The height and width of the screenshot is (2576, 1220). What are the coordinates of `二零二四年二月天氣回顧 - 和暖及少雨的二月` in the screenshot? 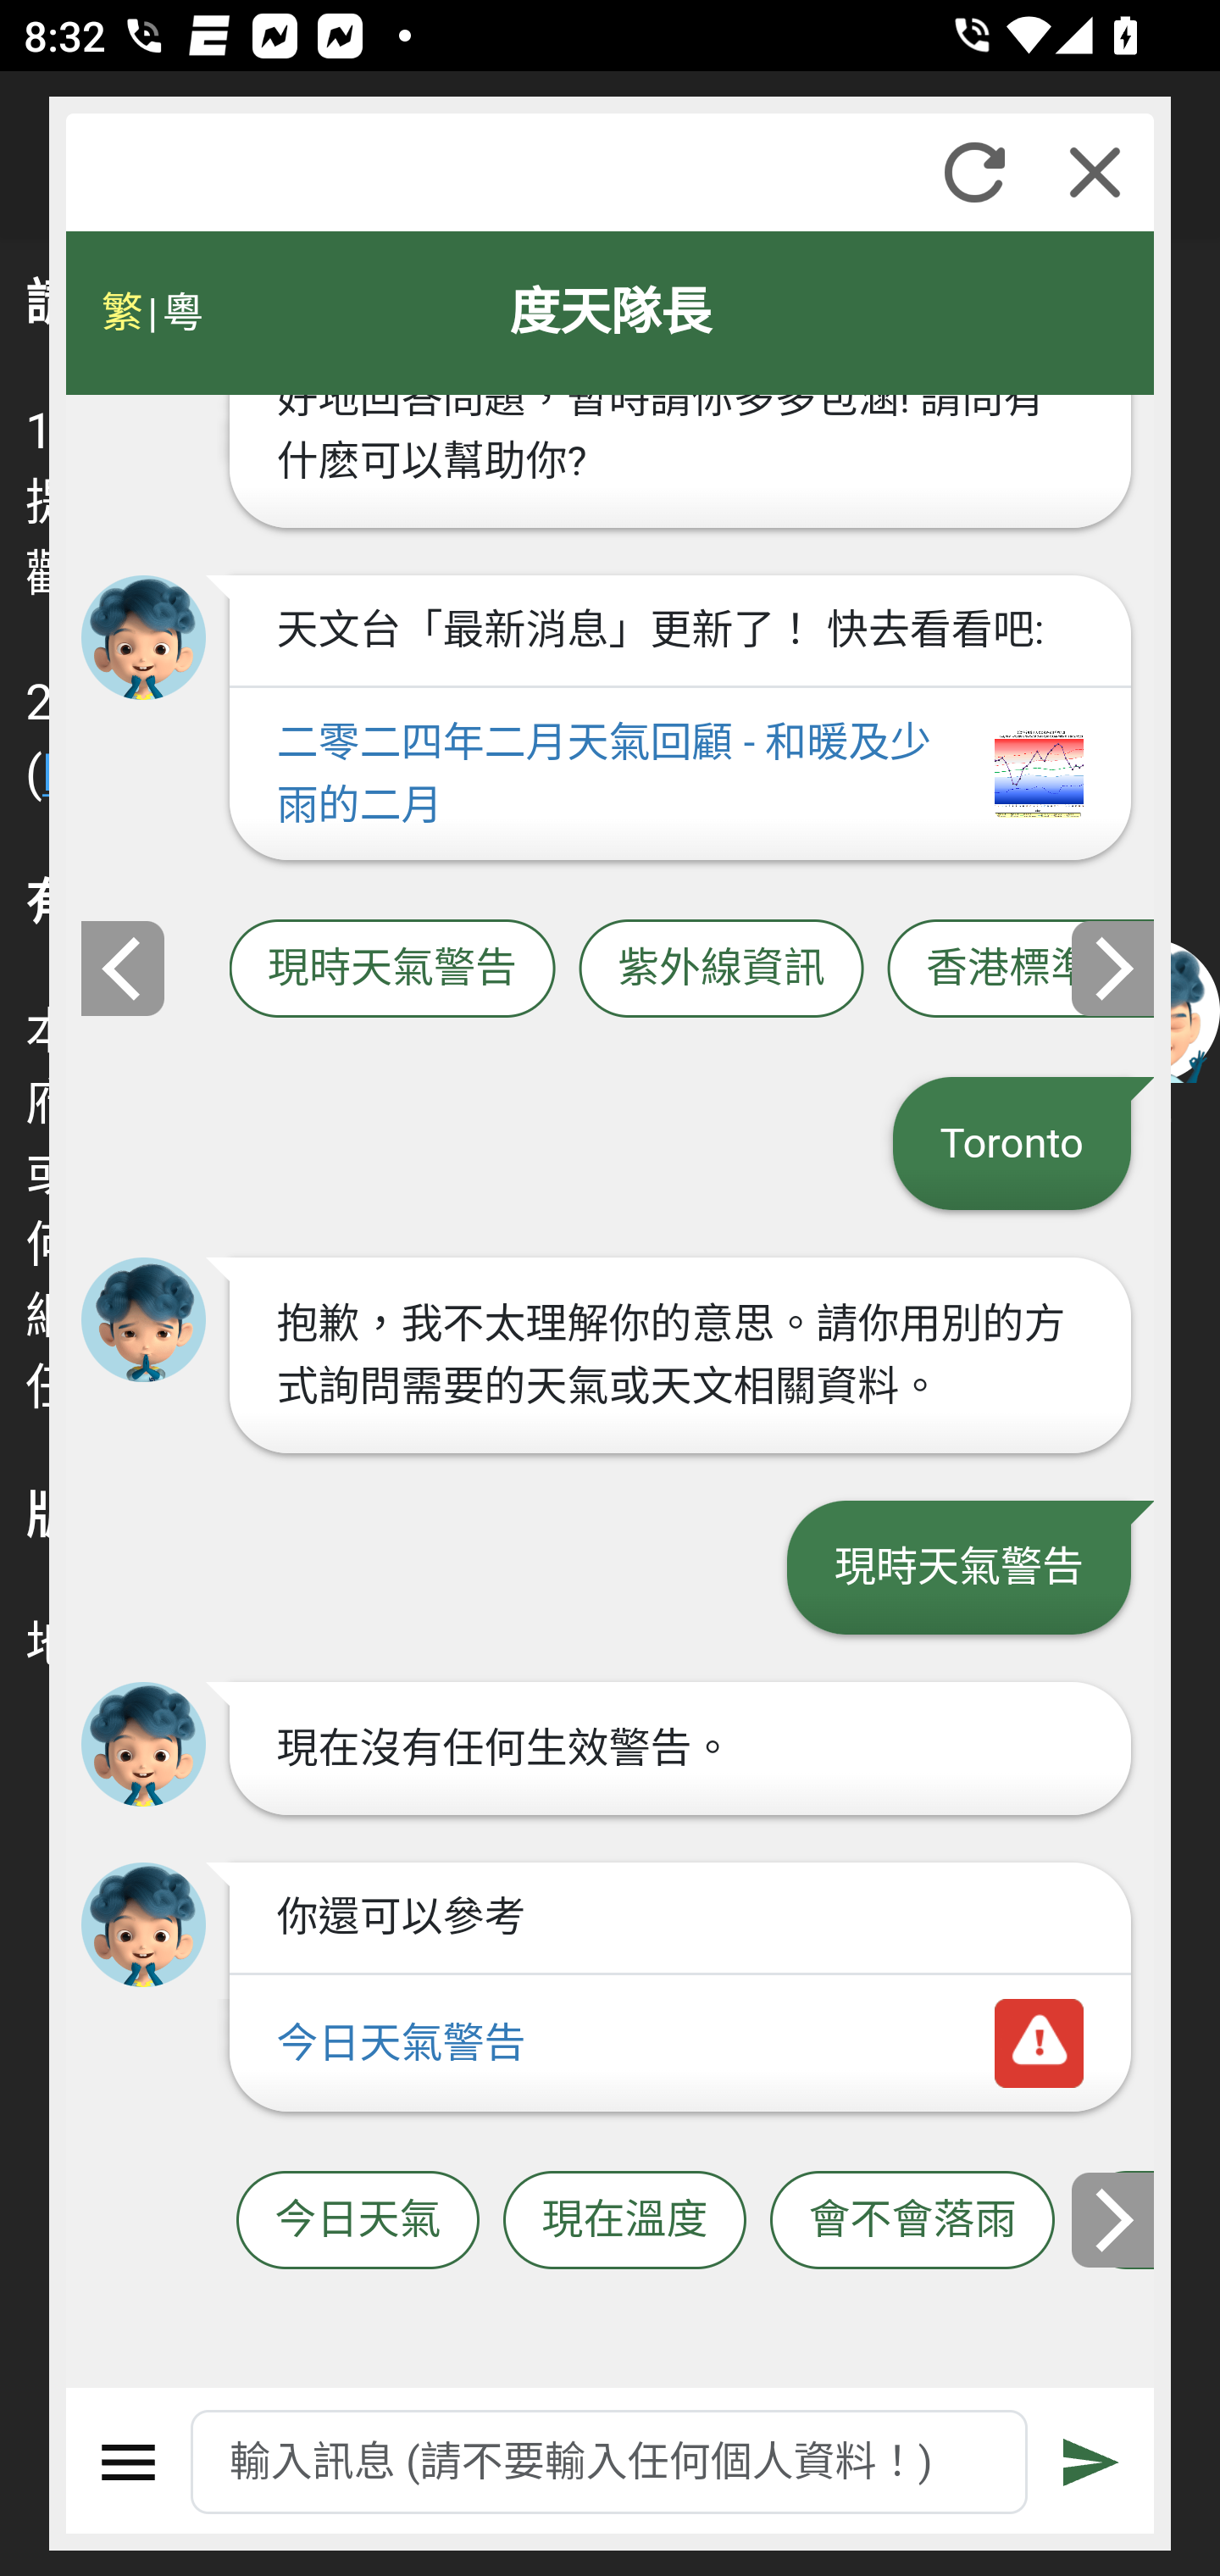 It's located at (679, 774).